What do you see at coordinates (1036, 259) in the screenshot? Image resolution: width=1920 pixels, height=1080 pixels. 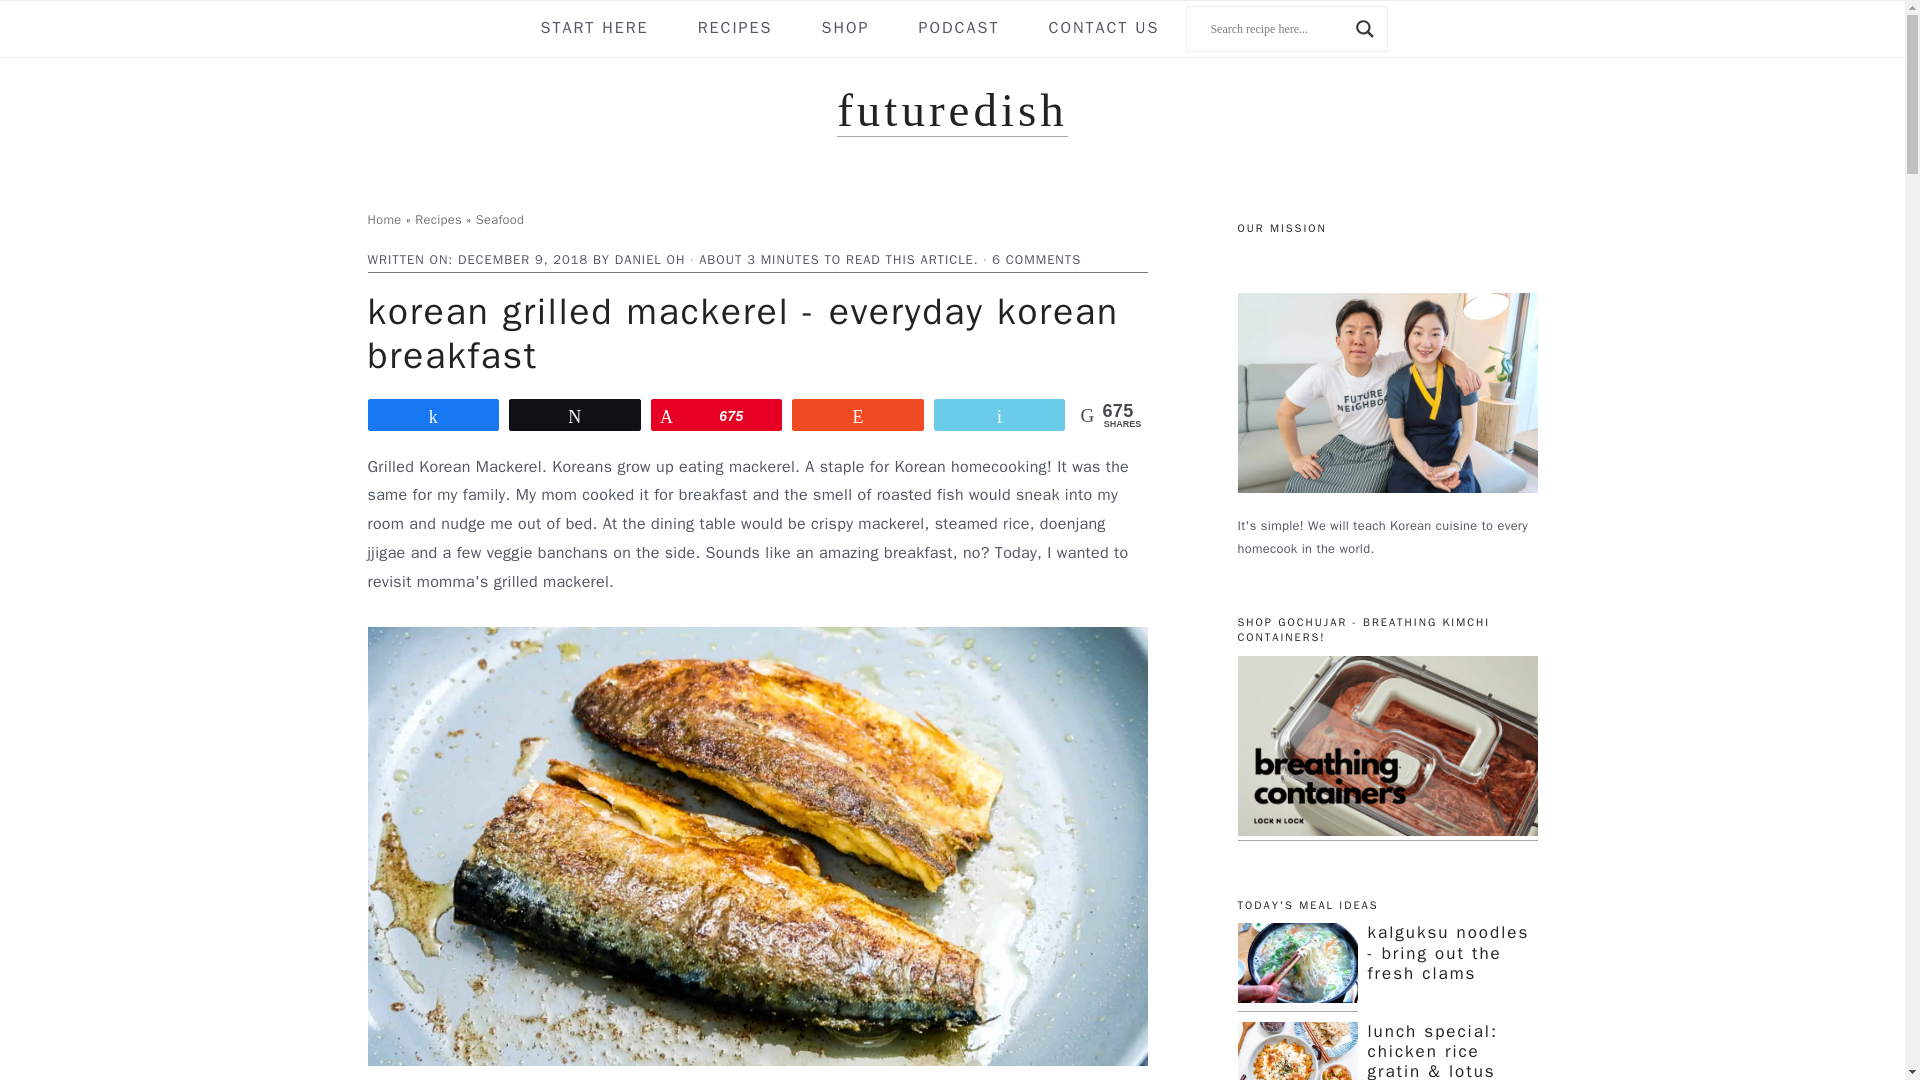 I see `6 COMMENTS` at bounding box center [1036, 259].